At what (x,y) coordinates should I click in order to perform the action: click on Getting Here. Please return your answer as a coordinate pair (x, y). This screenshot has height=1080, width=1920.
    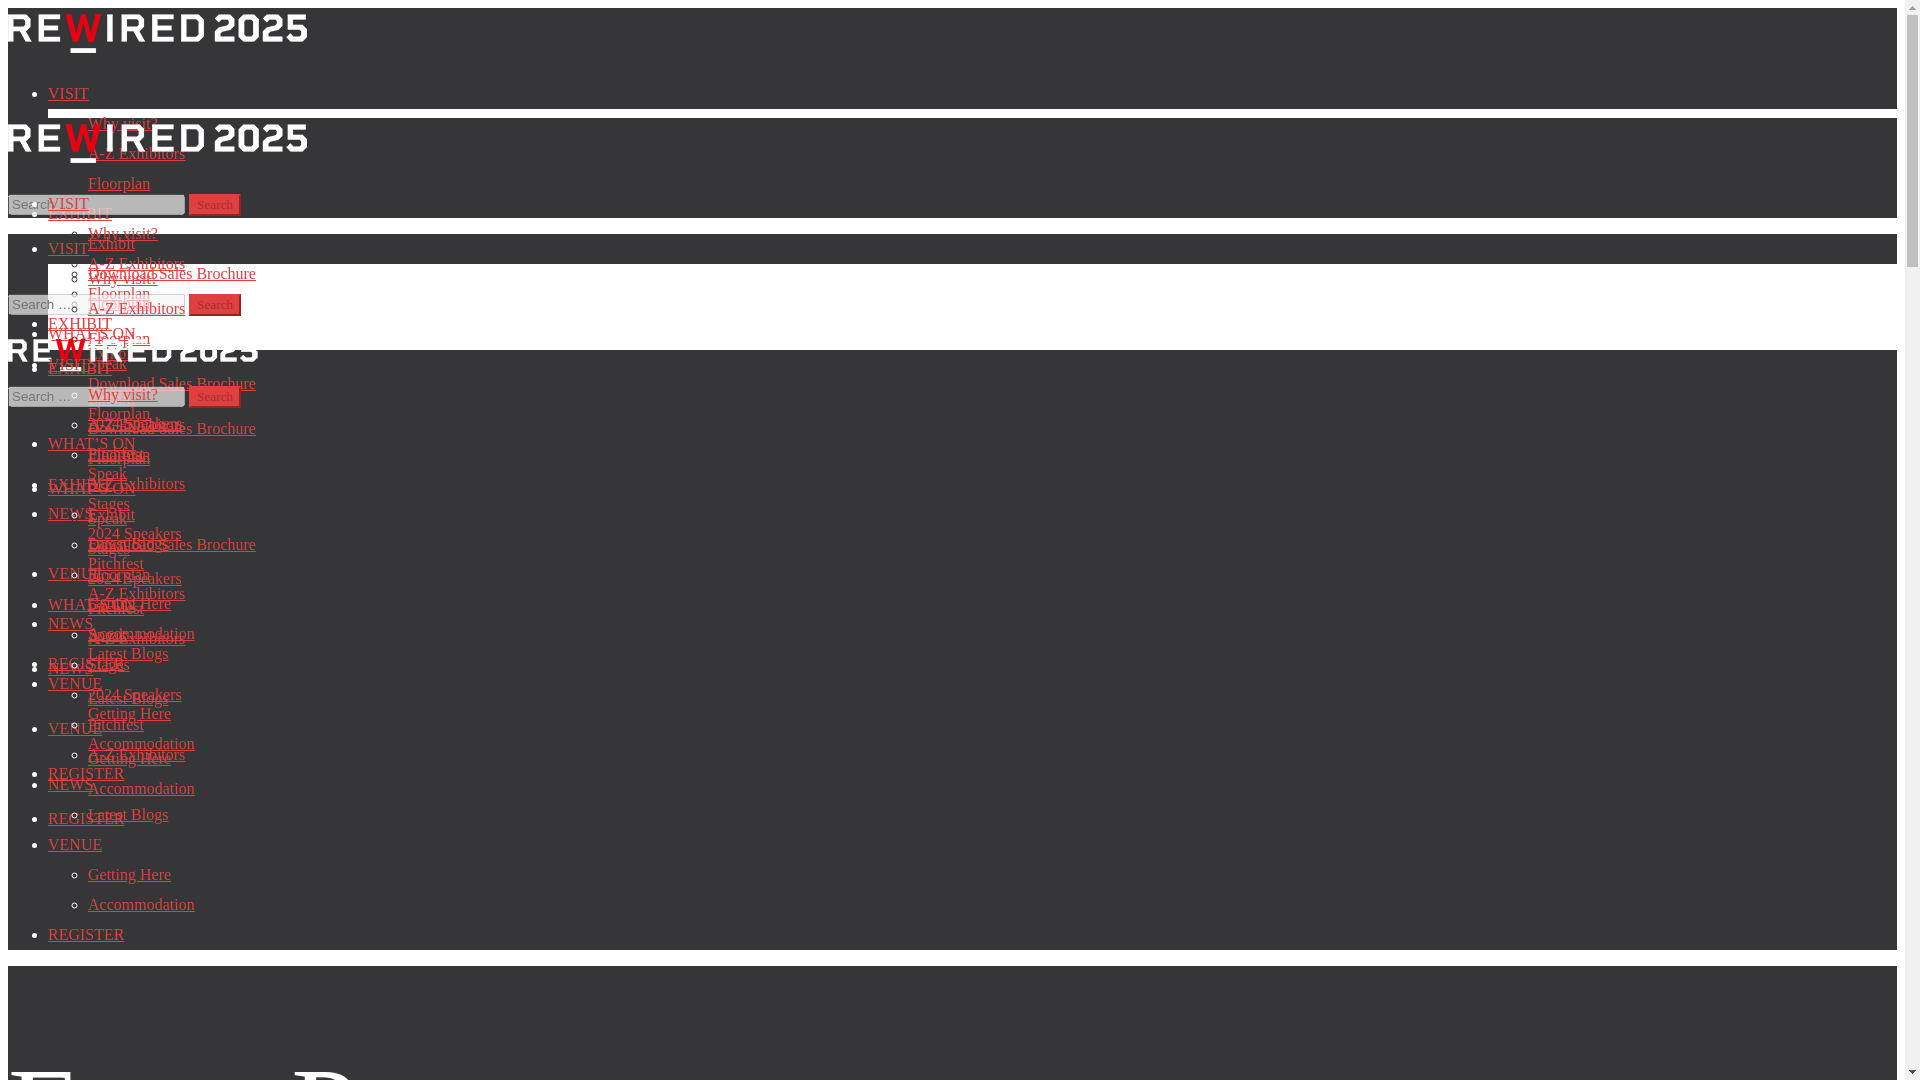
    Looking at the image, I should click on (129, 604).